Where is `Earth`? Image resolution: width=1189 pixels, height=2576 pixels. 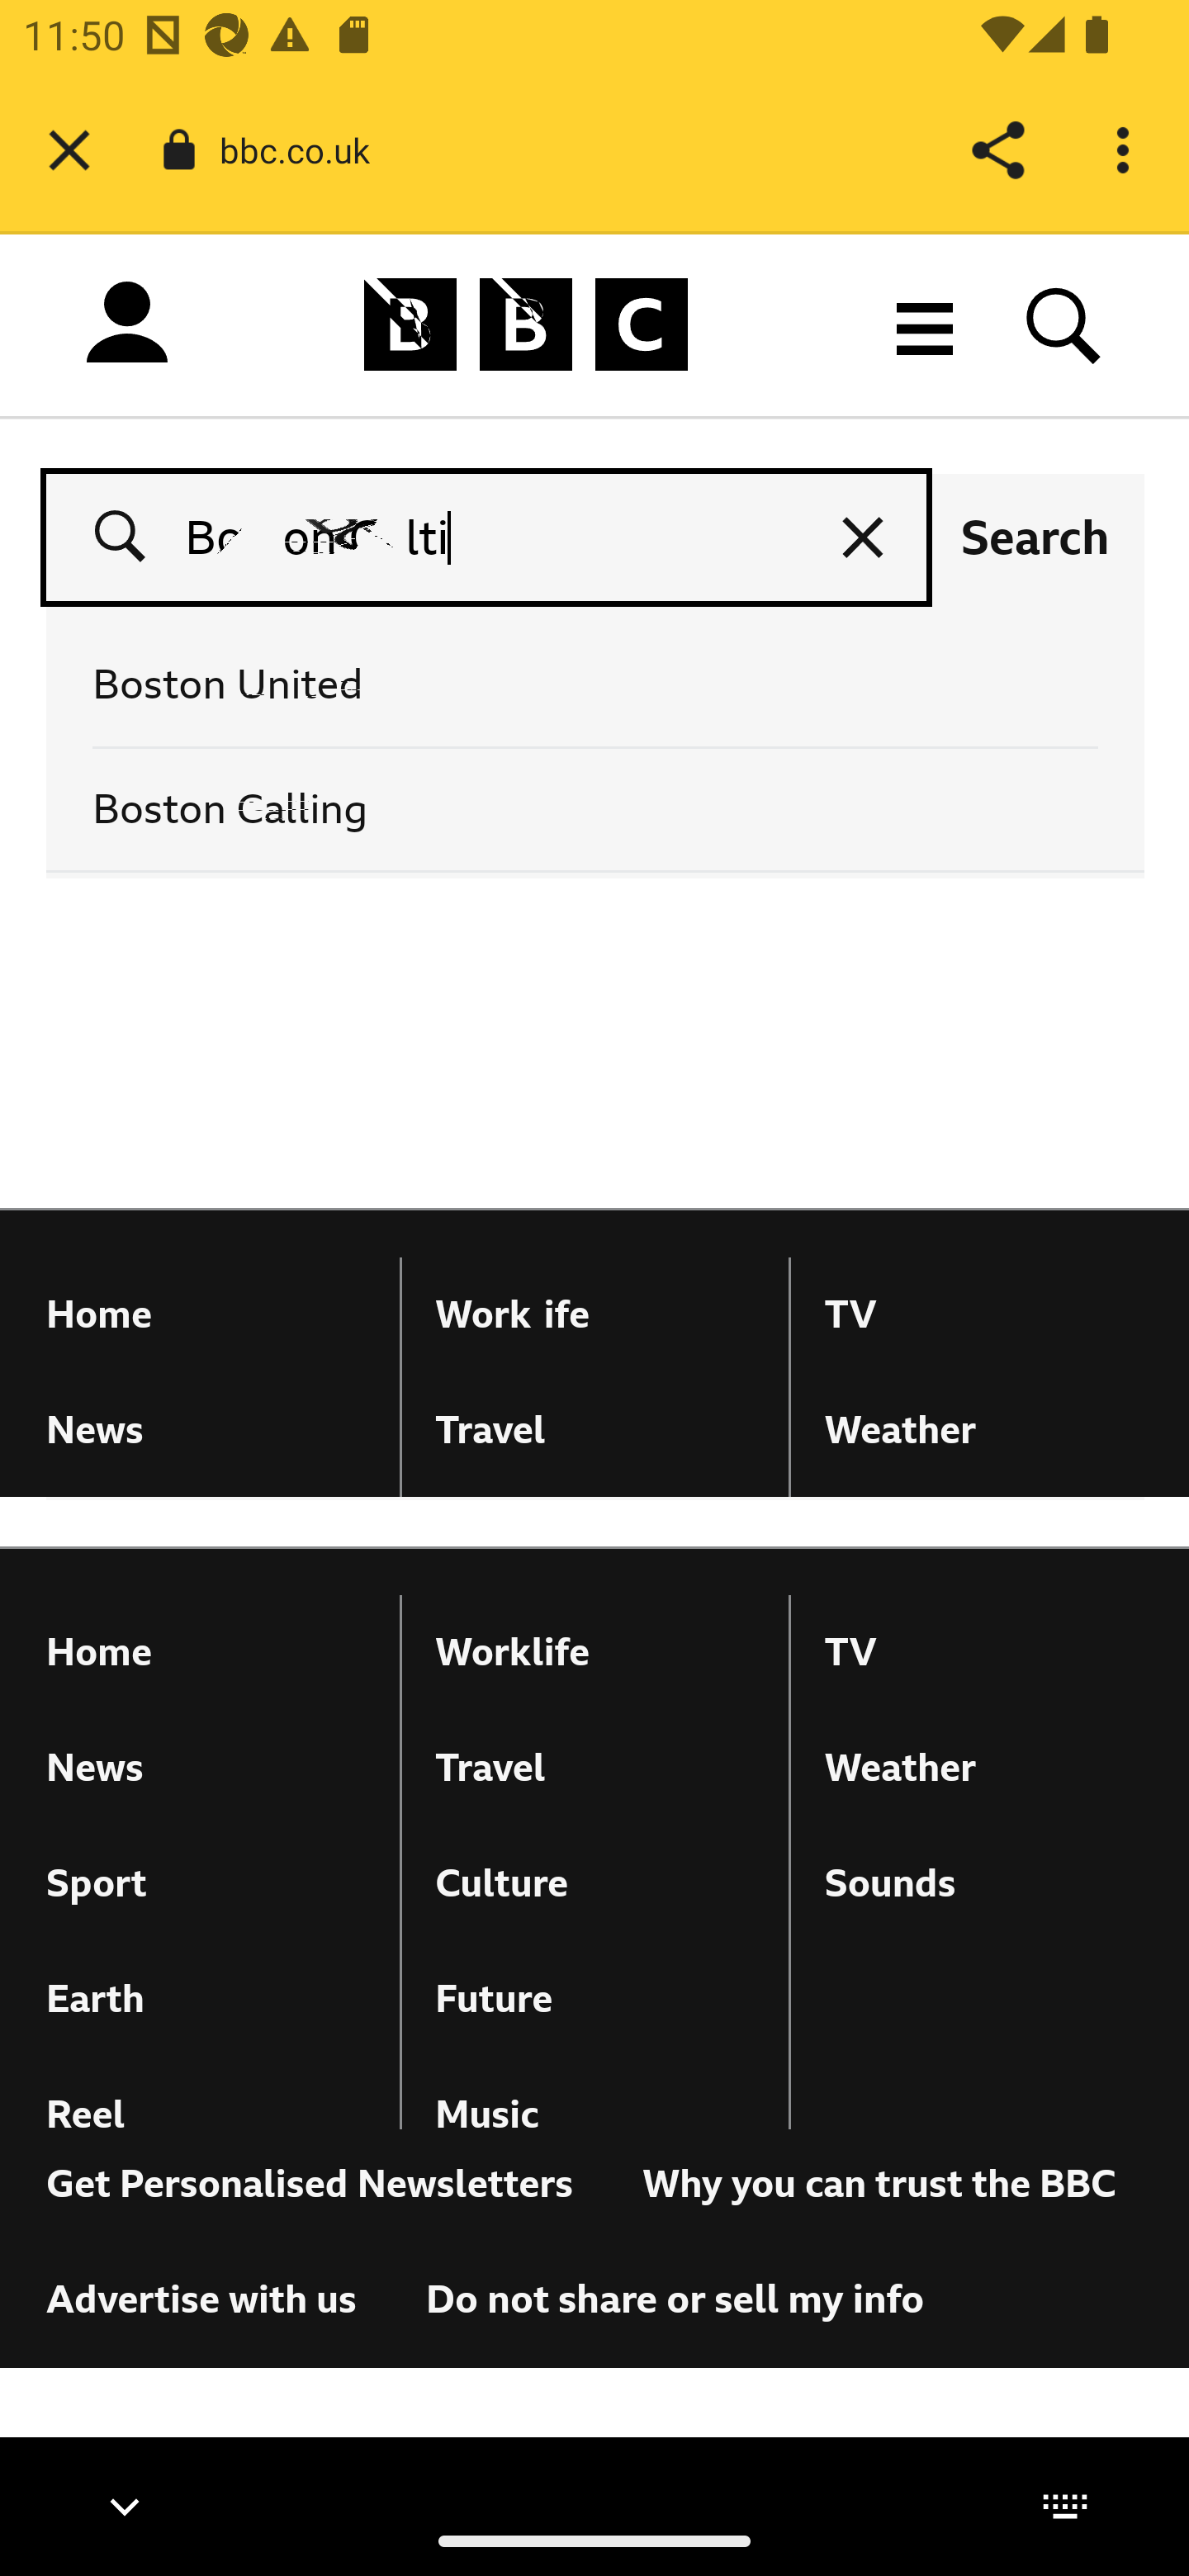
Earth is located at coordinates (206, 2000).